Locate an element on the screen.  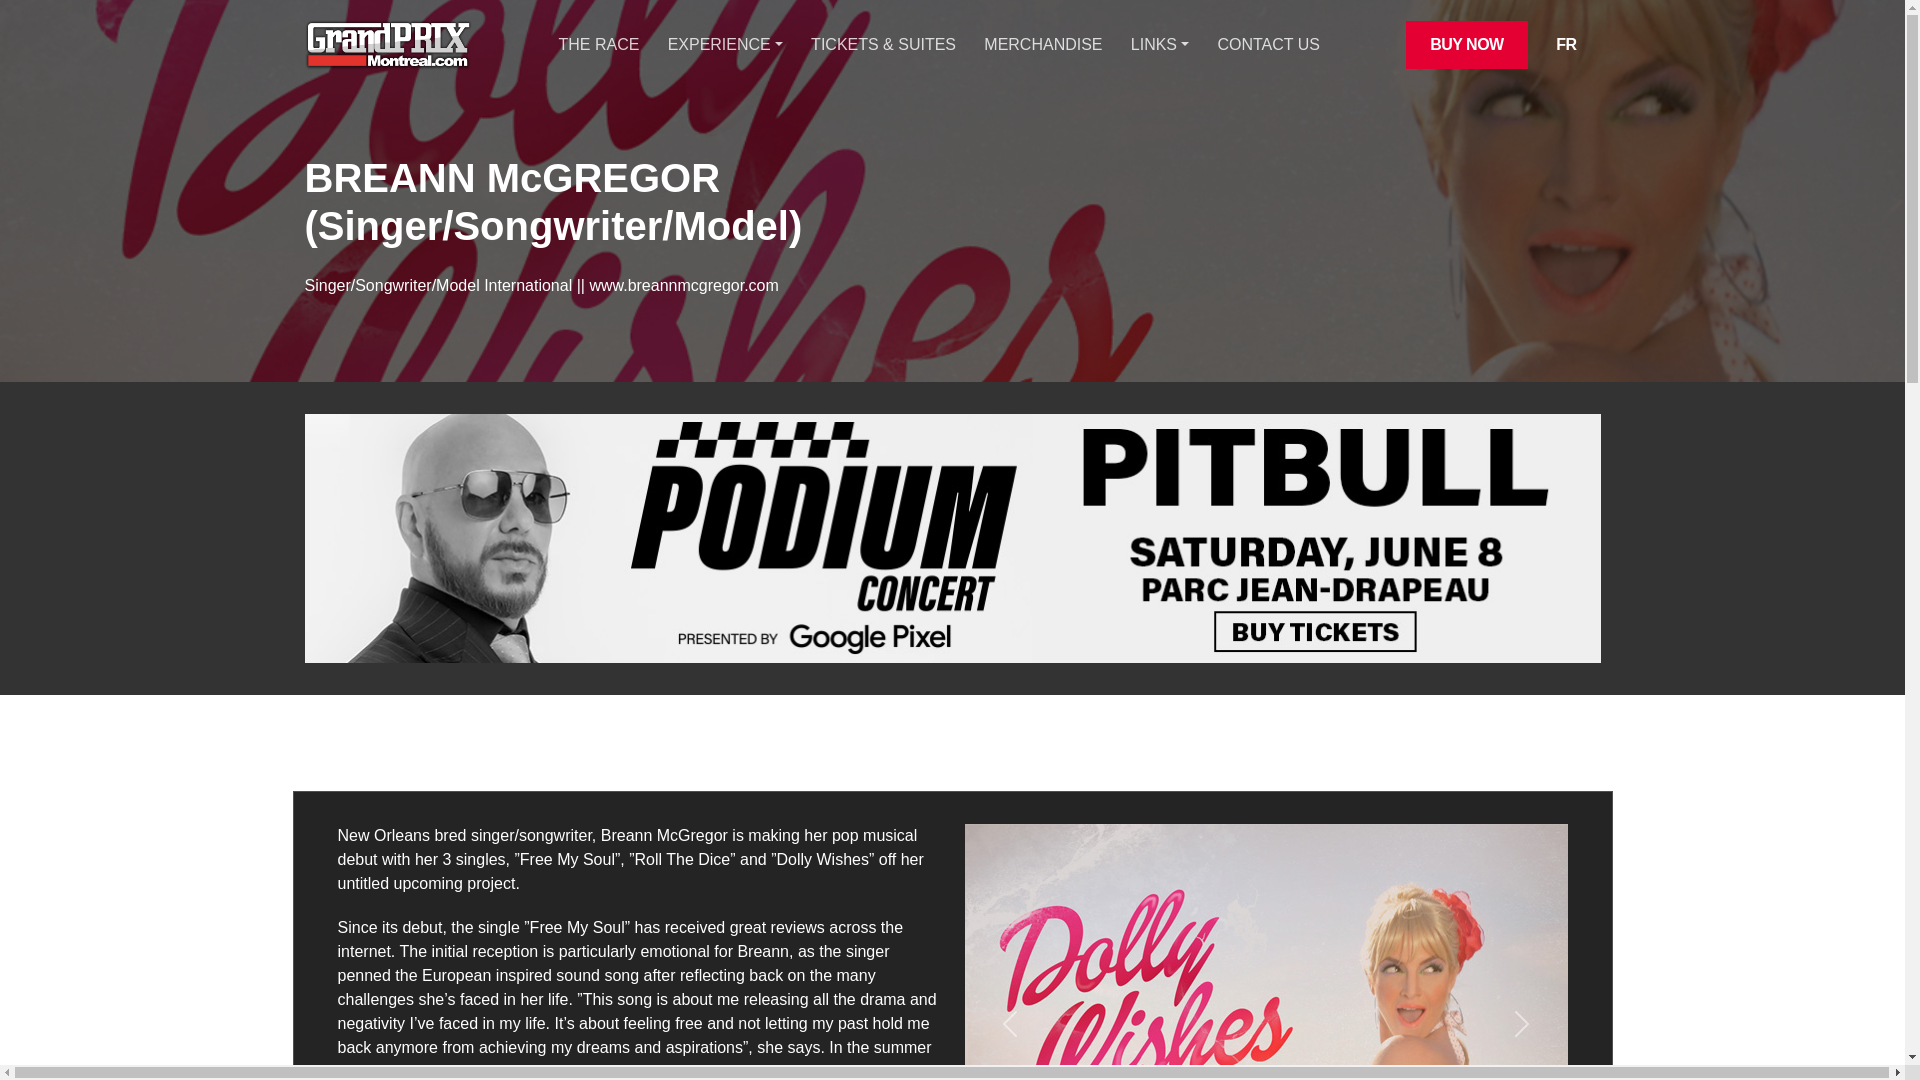
MERCHANDISE is located at coordinates (1042, 44).